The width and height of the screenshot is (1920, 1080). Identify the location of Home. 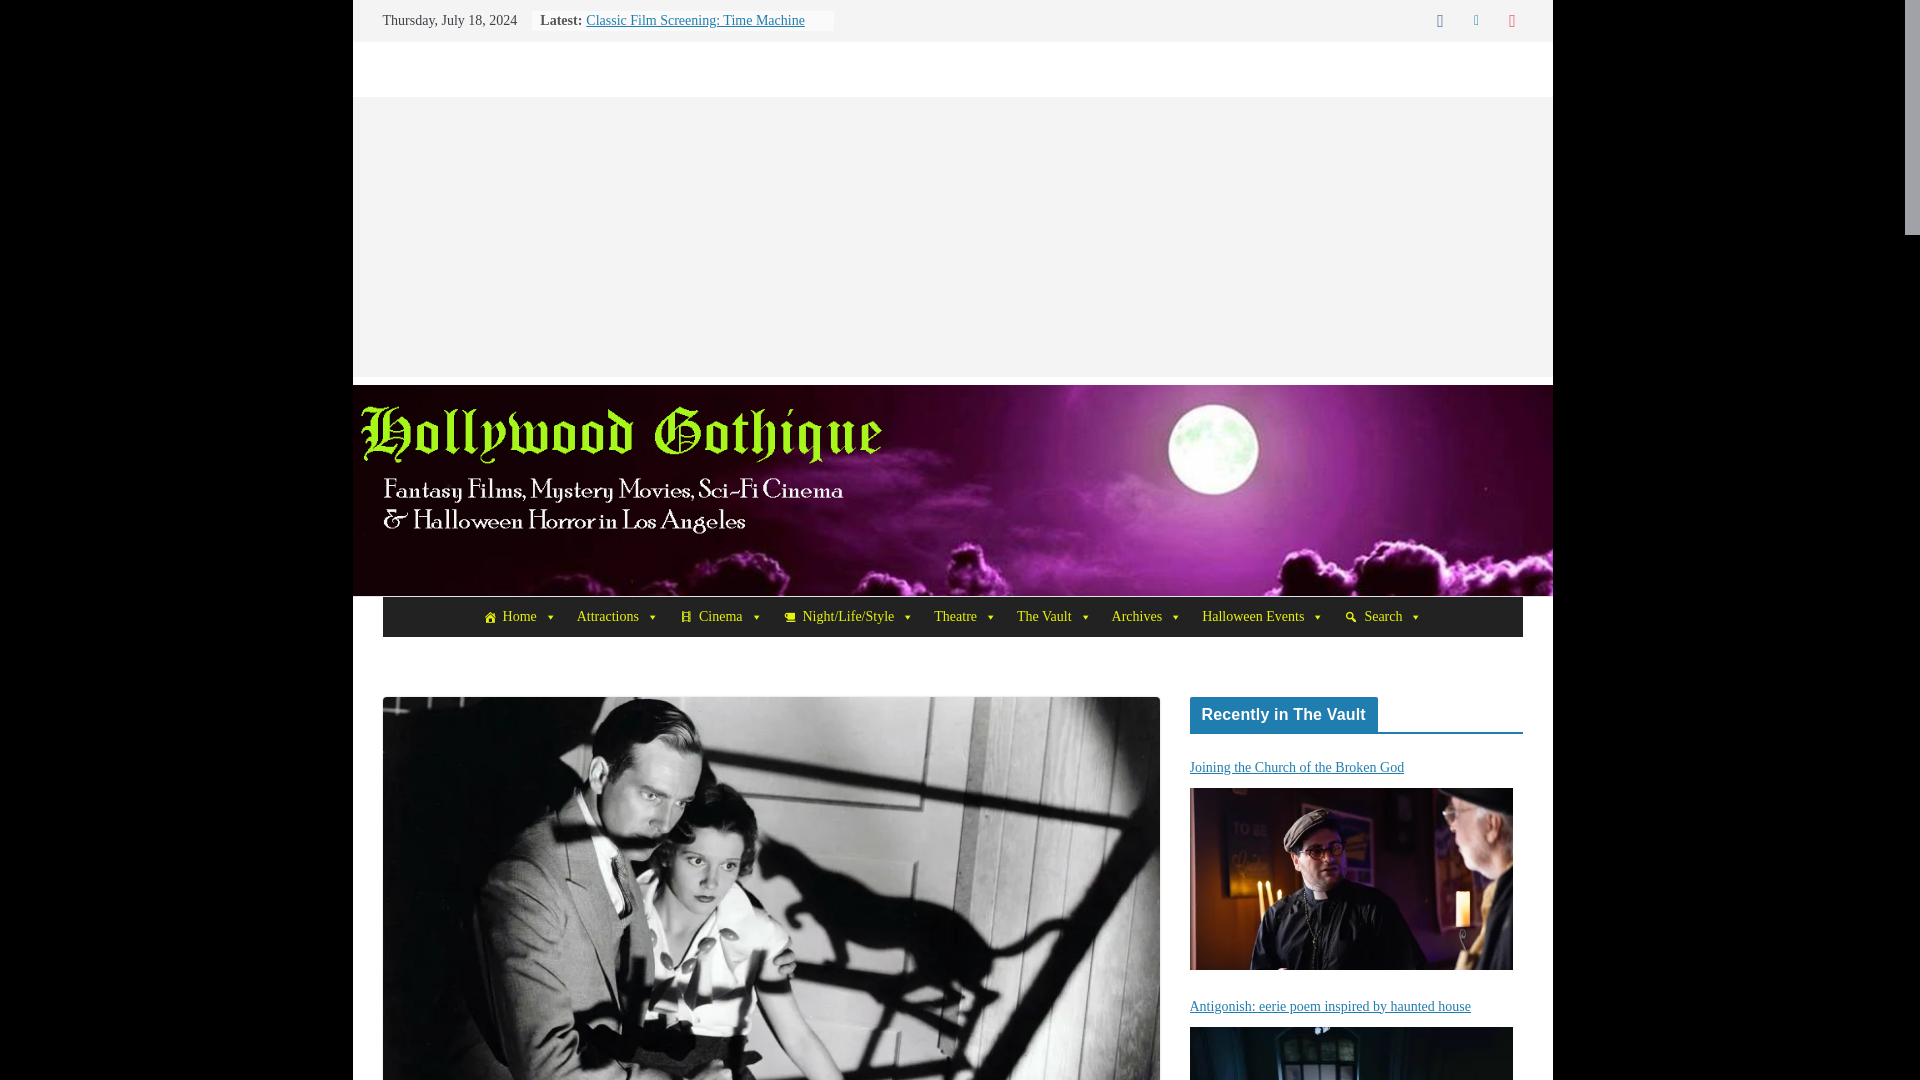
(519, 617).